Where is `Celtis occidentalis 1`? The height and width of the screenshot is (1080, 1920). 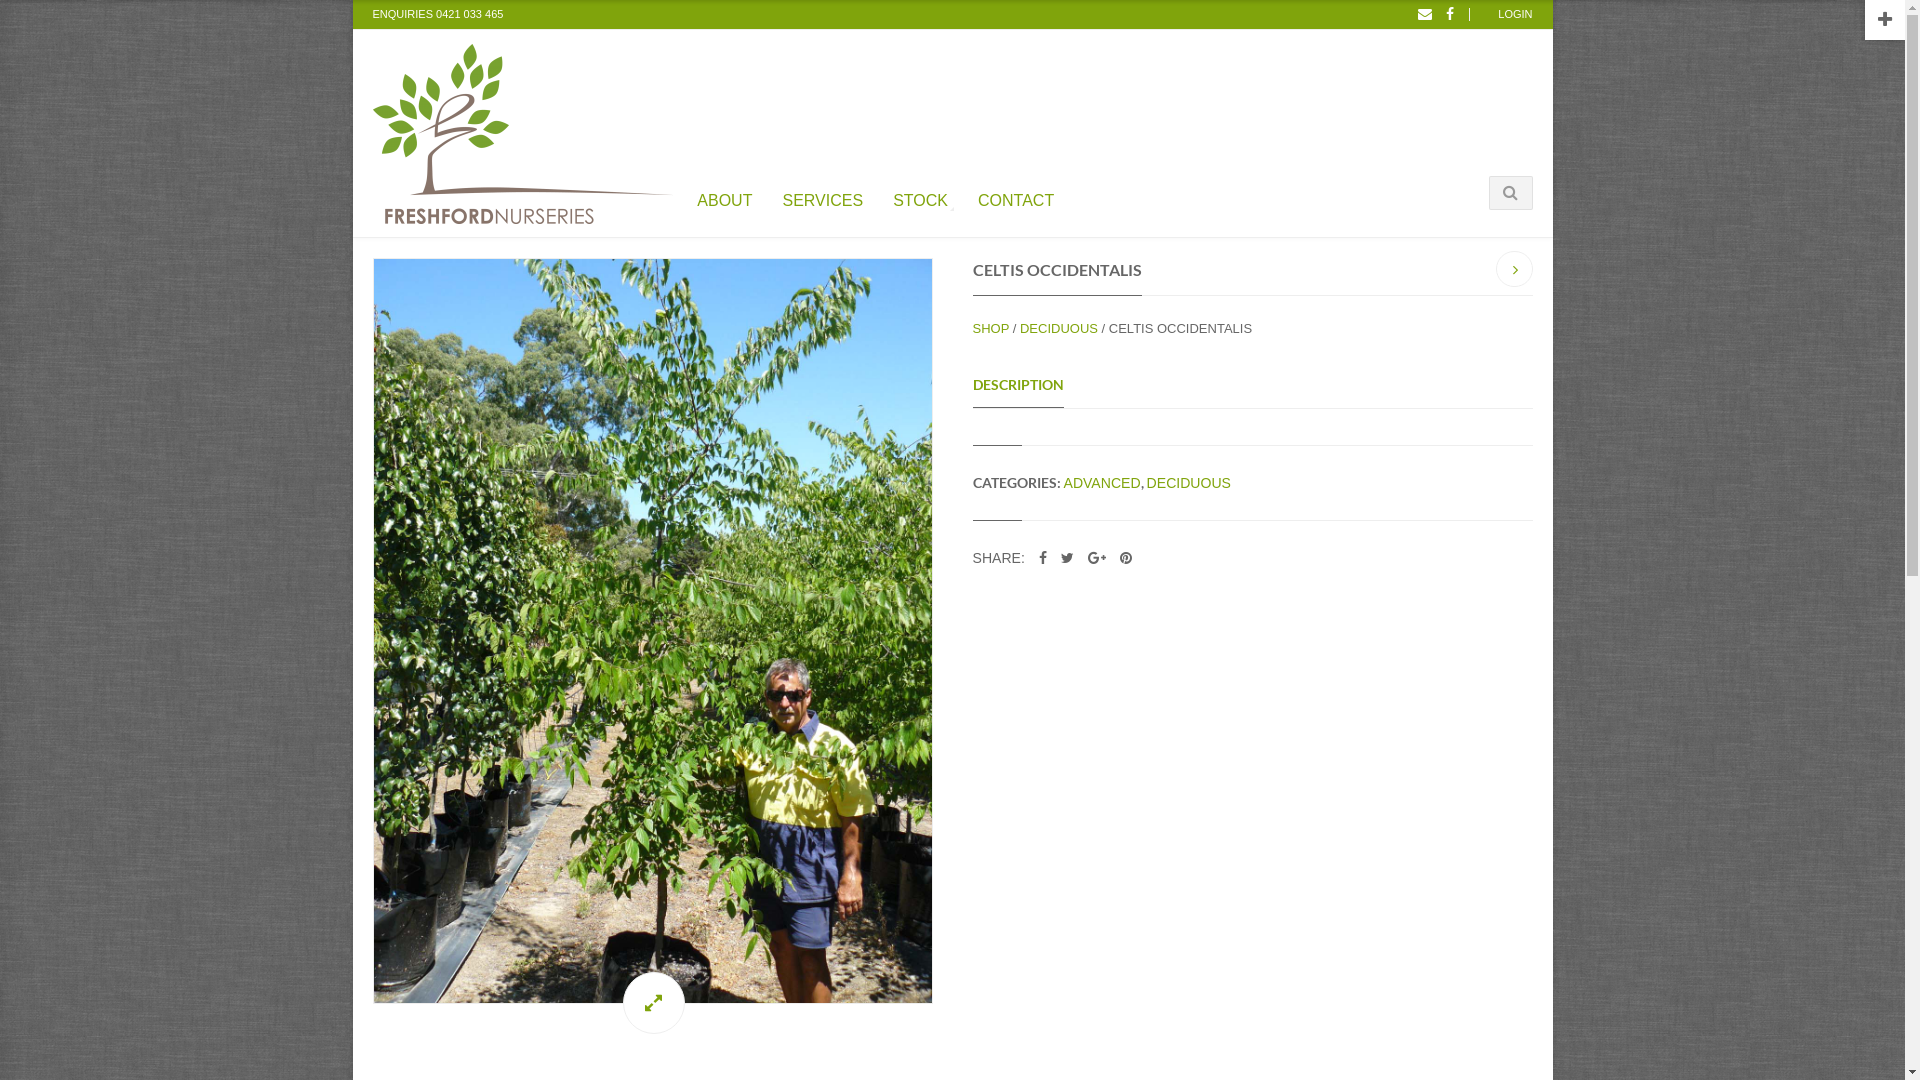 Celtis occidentalis 1 is located at coordinates (652, 631).